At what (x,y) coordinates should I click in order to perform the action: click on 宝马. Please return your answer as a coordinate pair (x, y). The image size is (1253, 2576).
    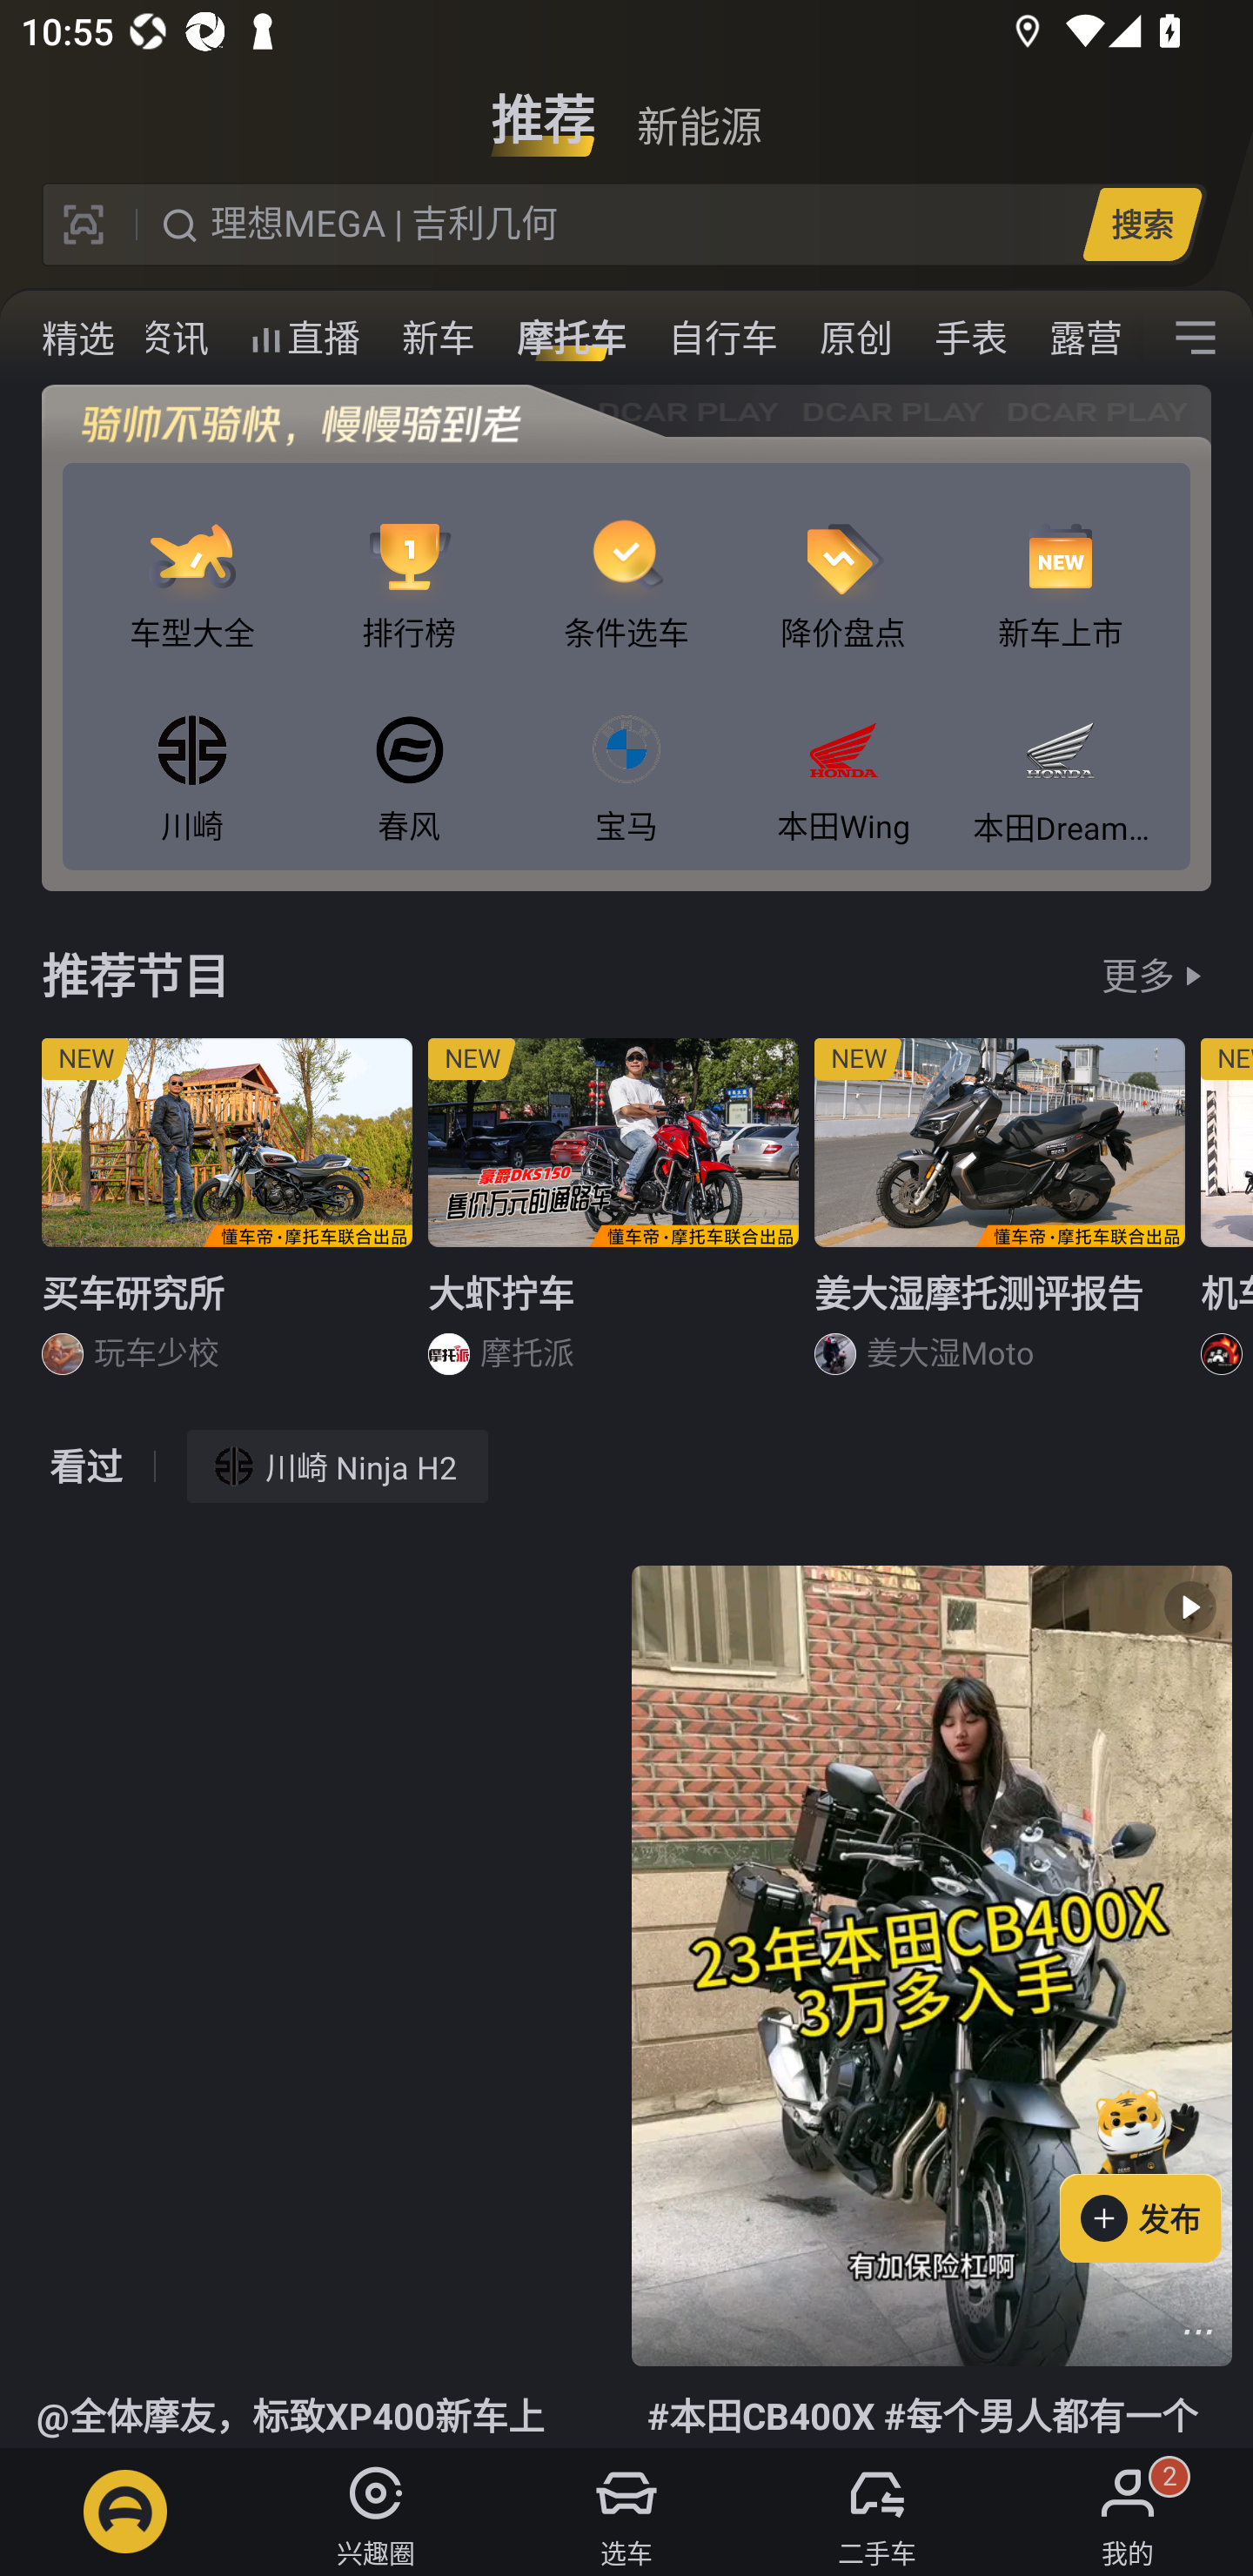
    Looking at the image, I should click on (626, 753).